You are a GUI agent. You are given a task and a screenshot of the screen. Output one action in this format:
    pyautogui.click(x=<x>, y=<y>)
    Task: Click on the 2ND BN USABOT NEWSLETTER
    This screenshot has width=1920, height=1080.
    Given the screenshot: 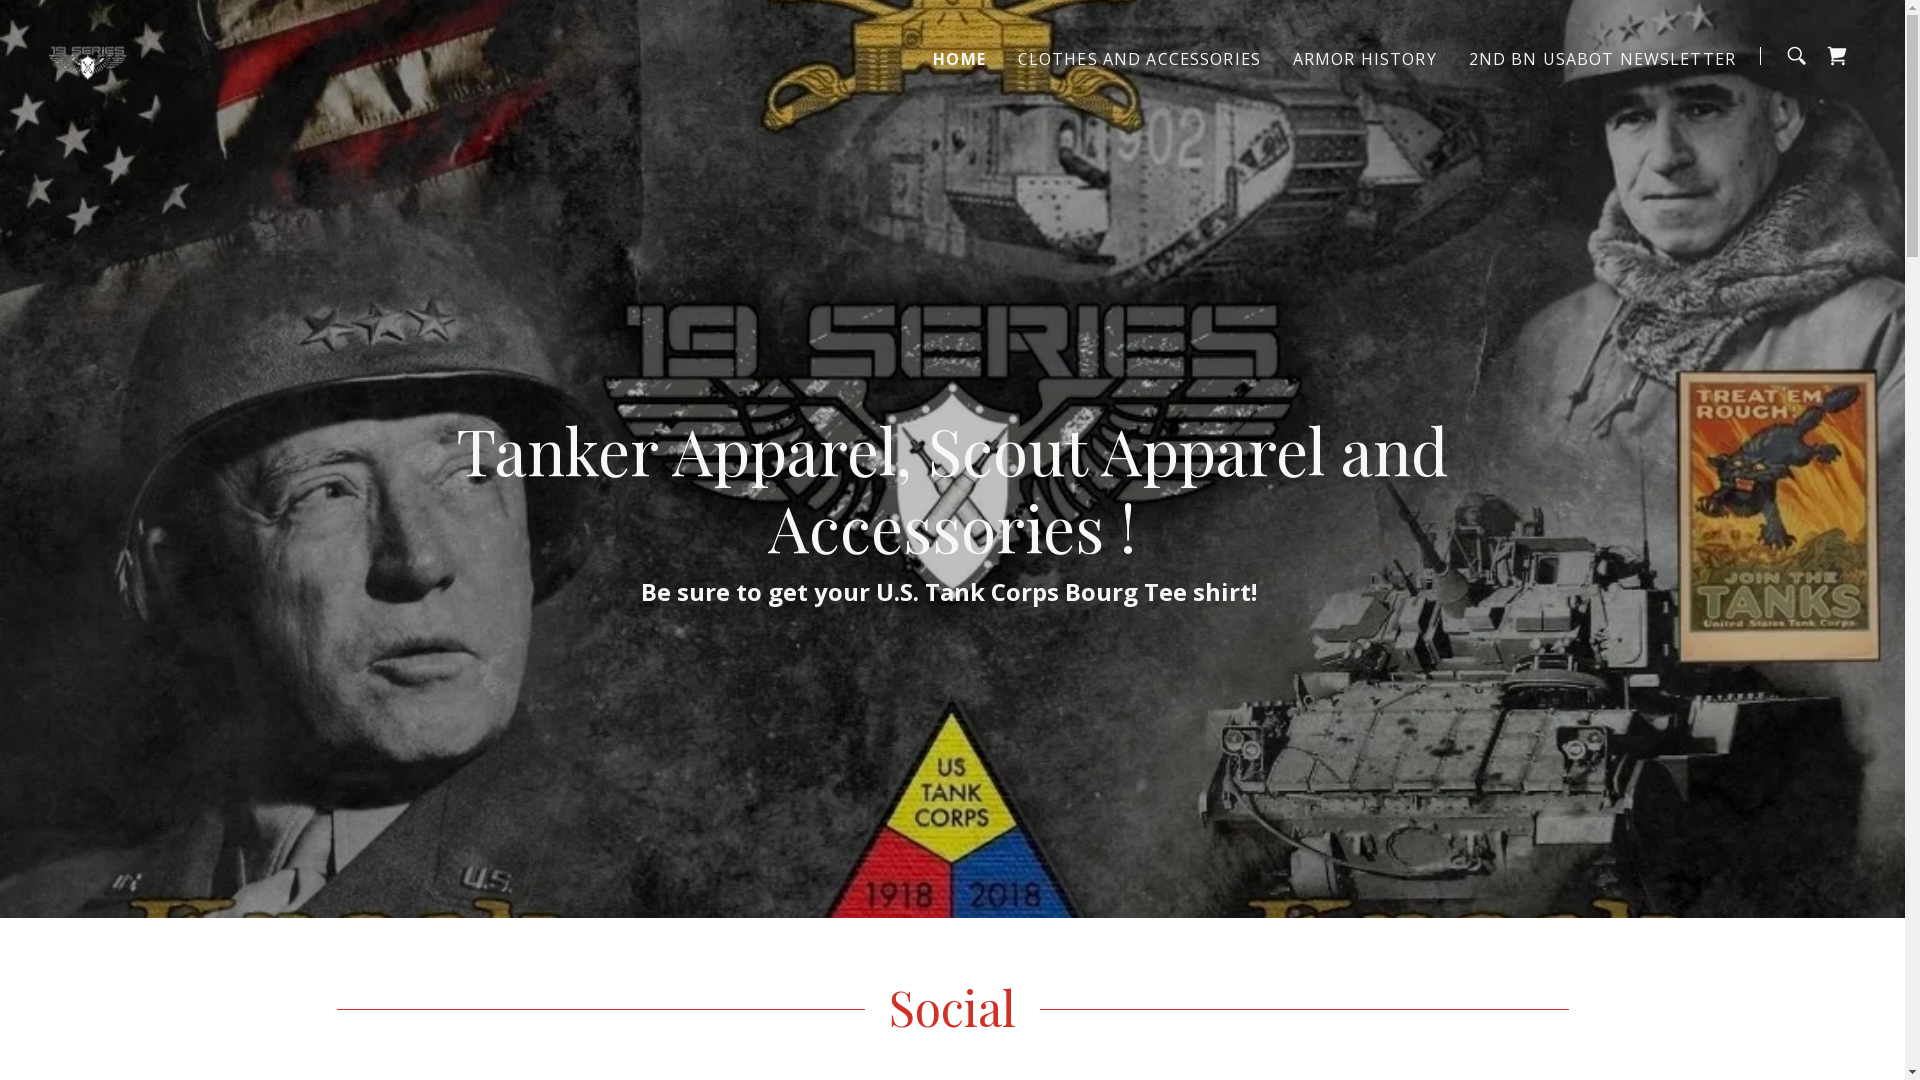 What is the action you would take?
    pyautogui.click(x=1602, y=58)
    